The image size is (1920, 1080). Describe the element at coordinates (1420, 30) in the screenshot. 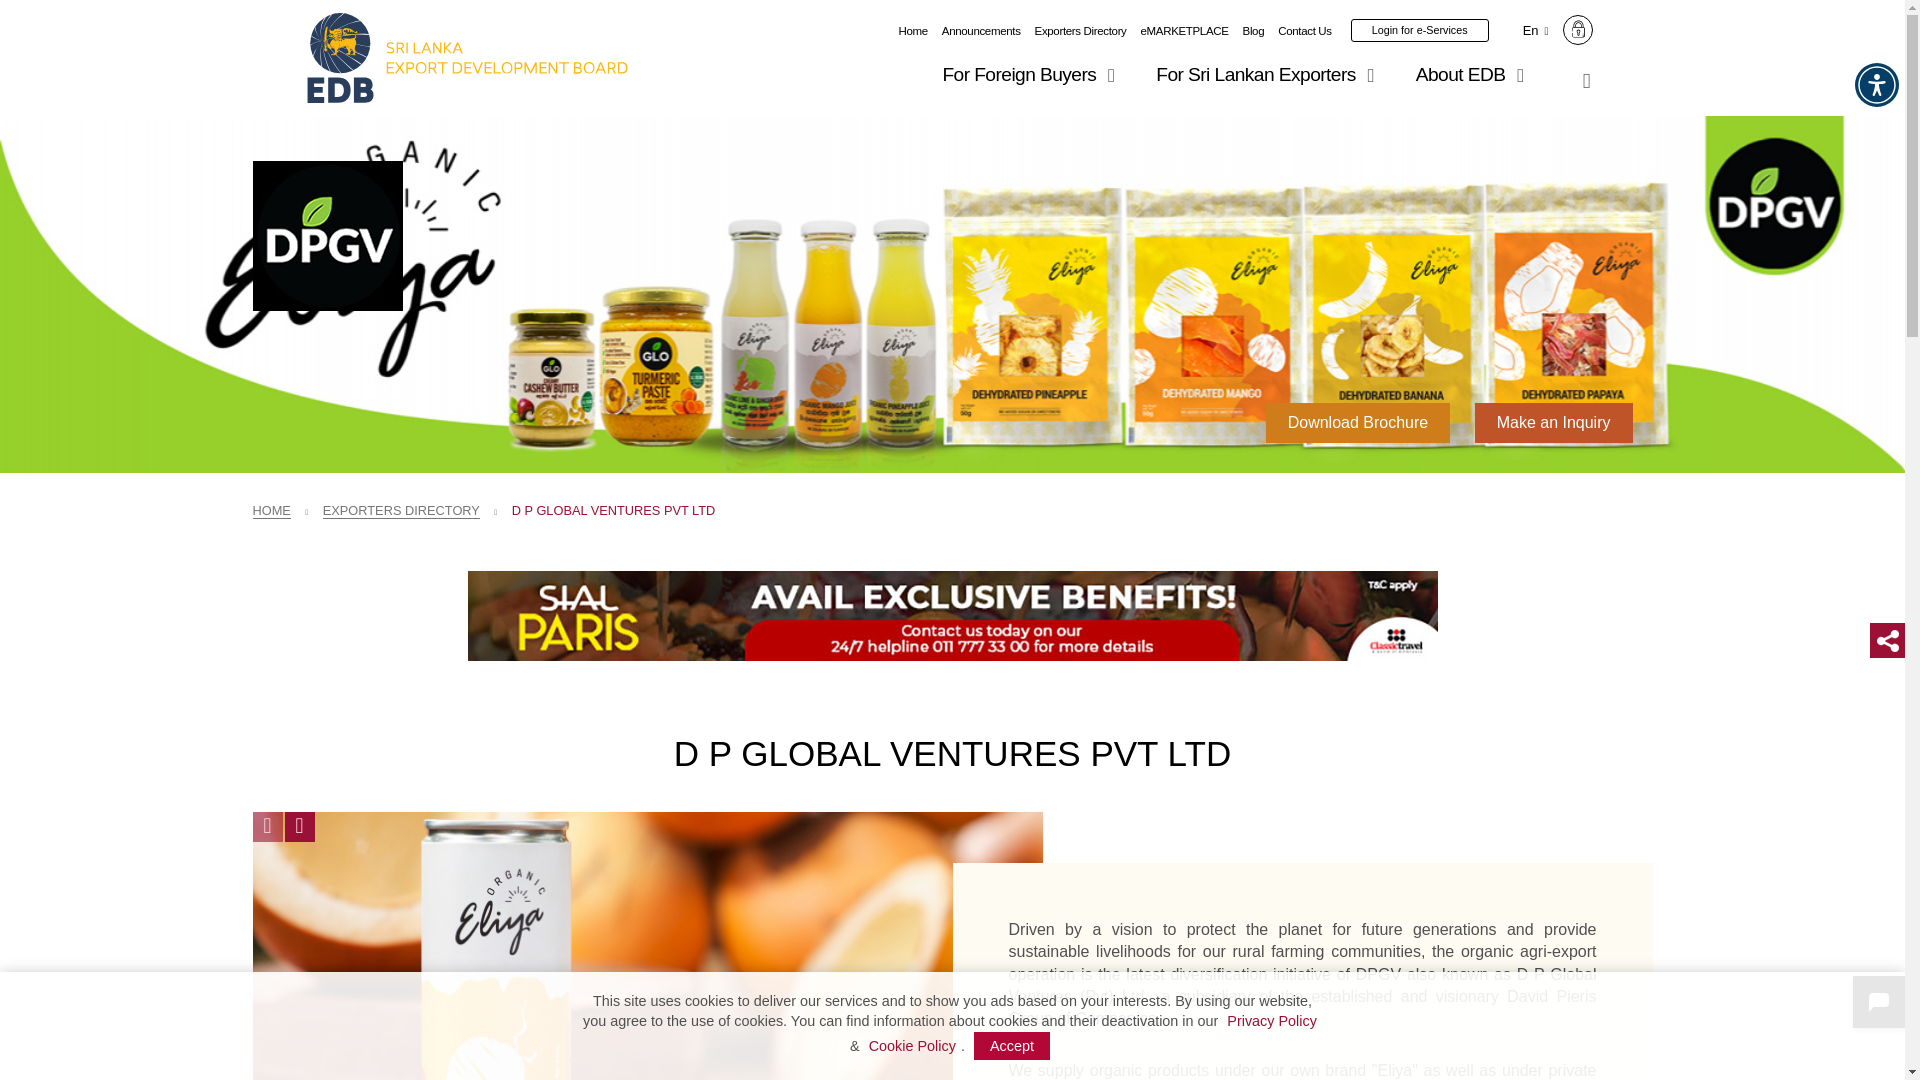

I see `Login for e-Services` at that location.